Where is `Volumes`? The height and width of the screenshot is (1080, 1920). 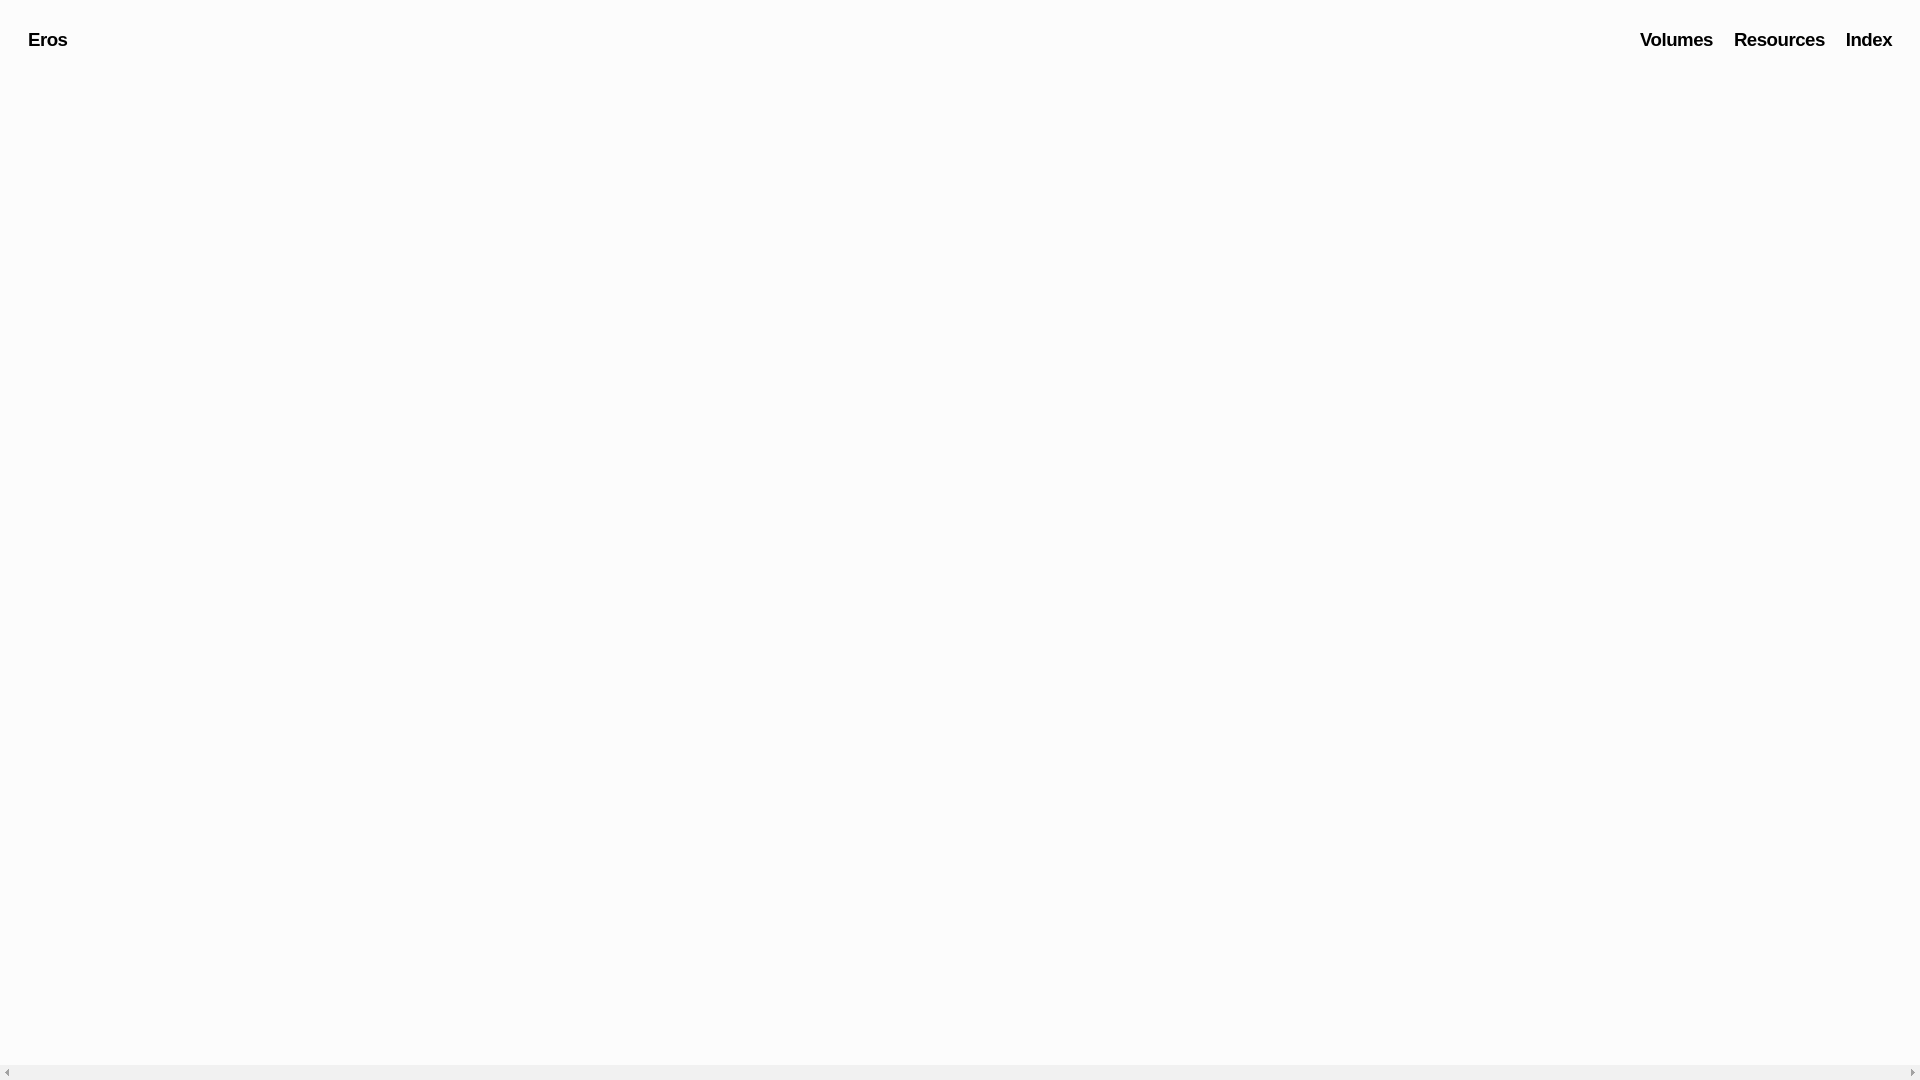
Volumes is located at coordinates (1676, 40).